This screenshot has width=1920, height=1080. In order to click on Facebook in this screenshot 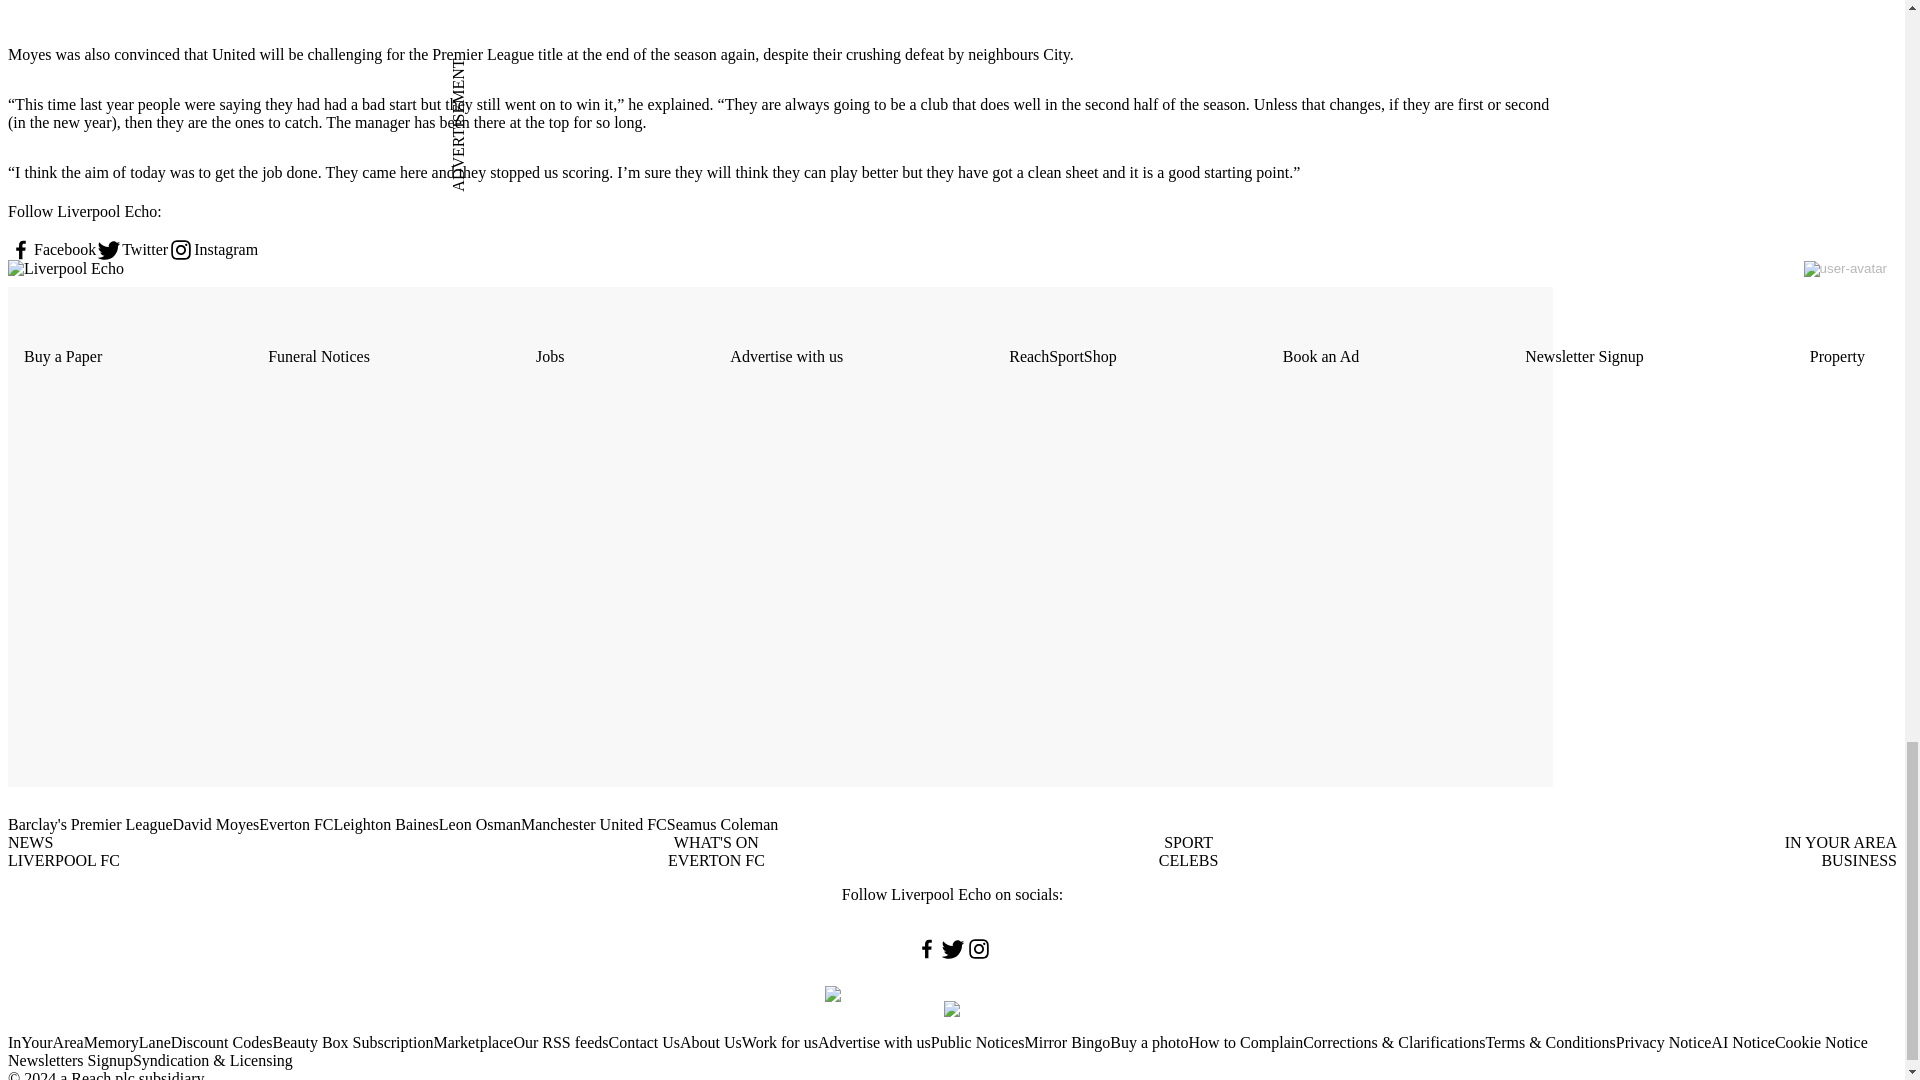, I will do `click(52, 250)`.